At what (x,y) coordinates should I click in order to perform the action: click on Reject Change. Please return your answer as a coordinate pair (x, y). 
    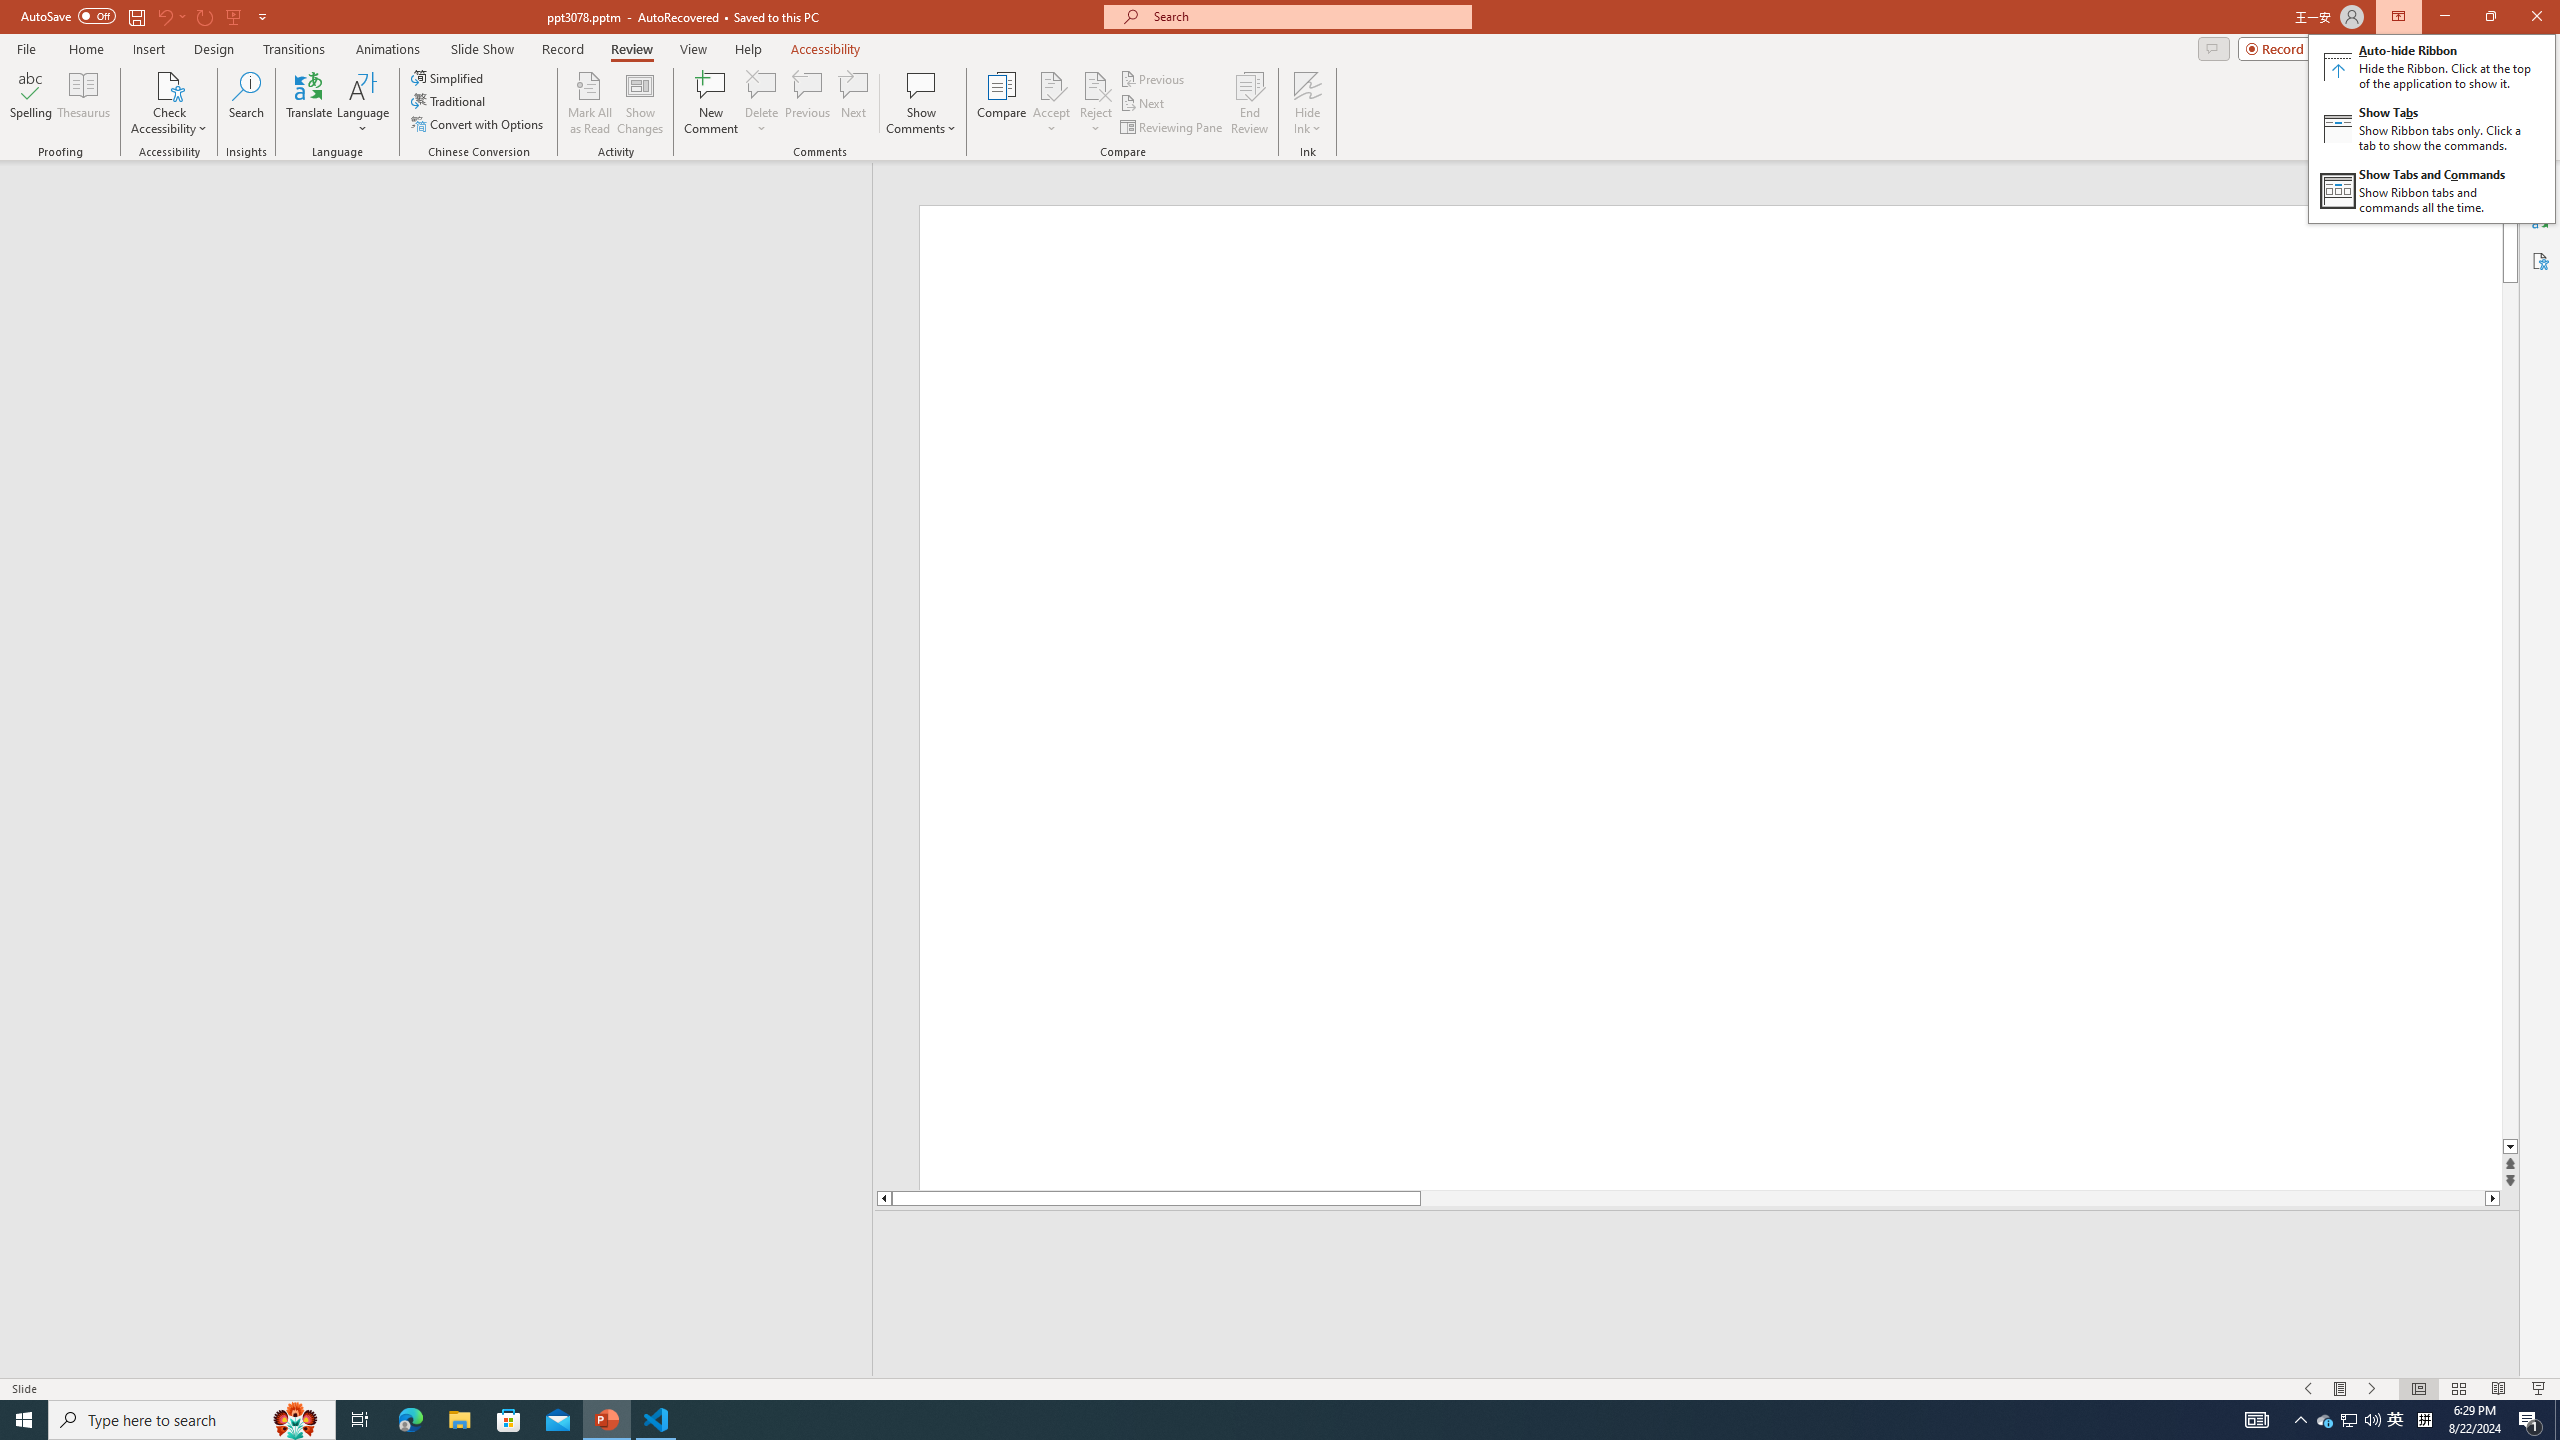
    Looking at the image, I should click on (1096, 85).